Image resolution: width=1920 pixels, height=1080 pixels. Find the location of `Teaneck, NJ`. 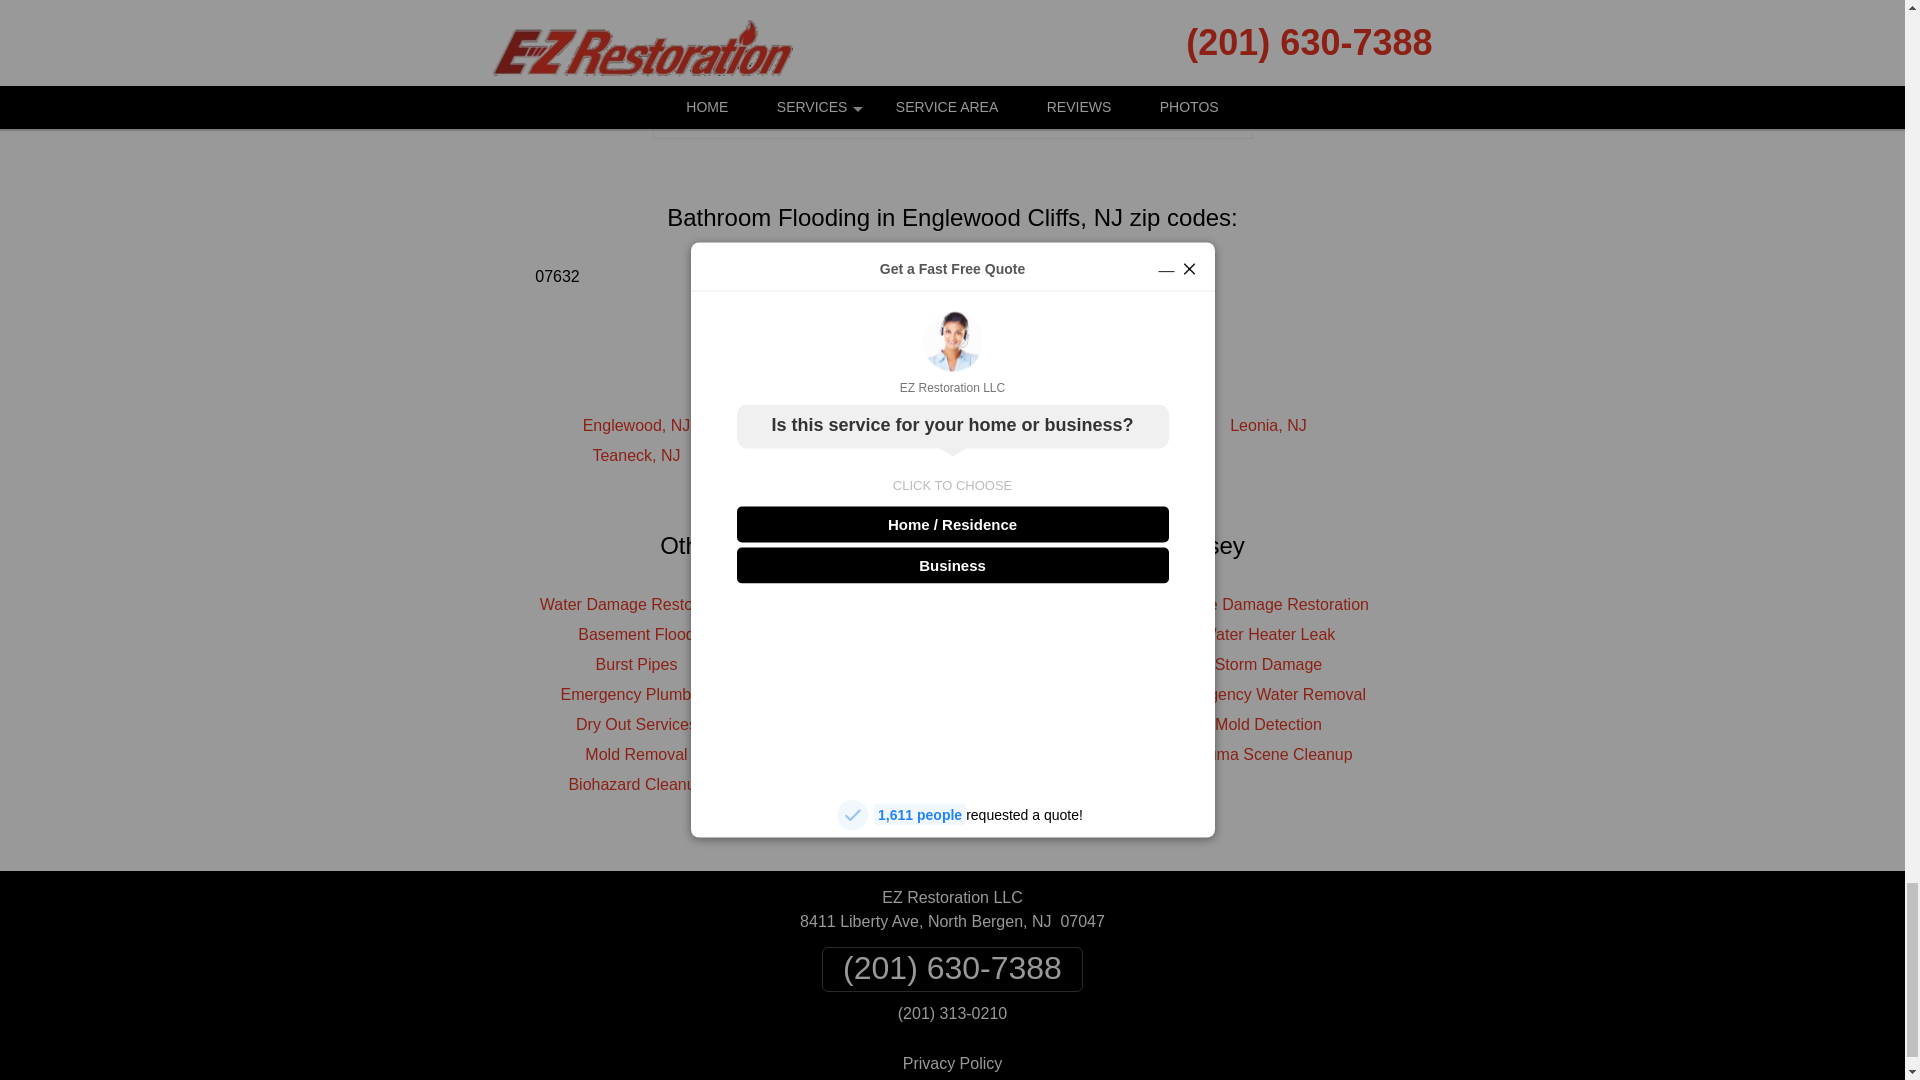

Teaneck, NJ is located at coordinates (635, 456).